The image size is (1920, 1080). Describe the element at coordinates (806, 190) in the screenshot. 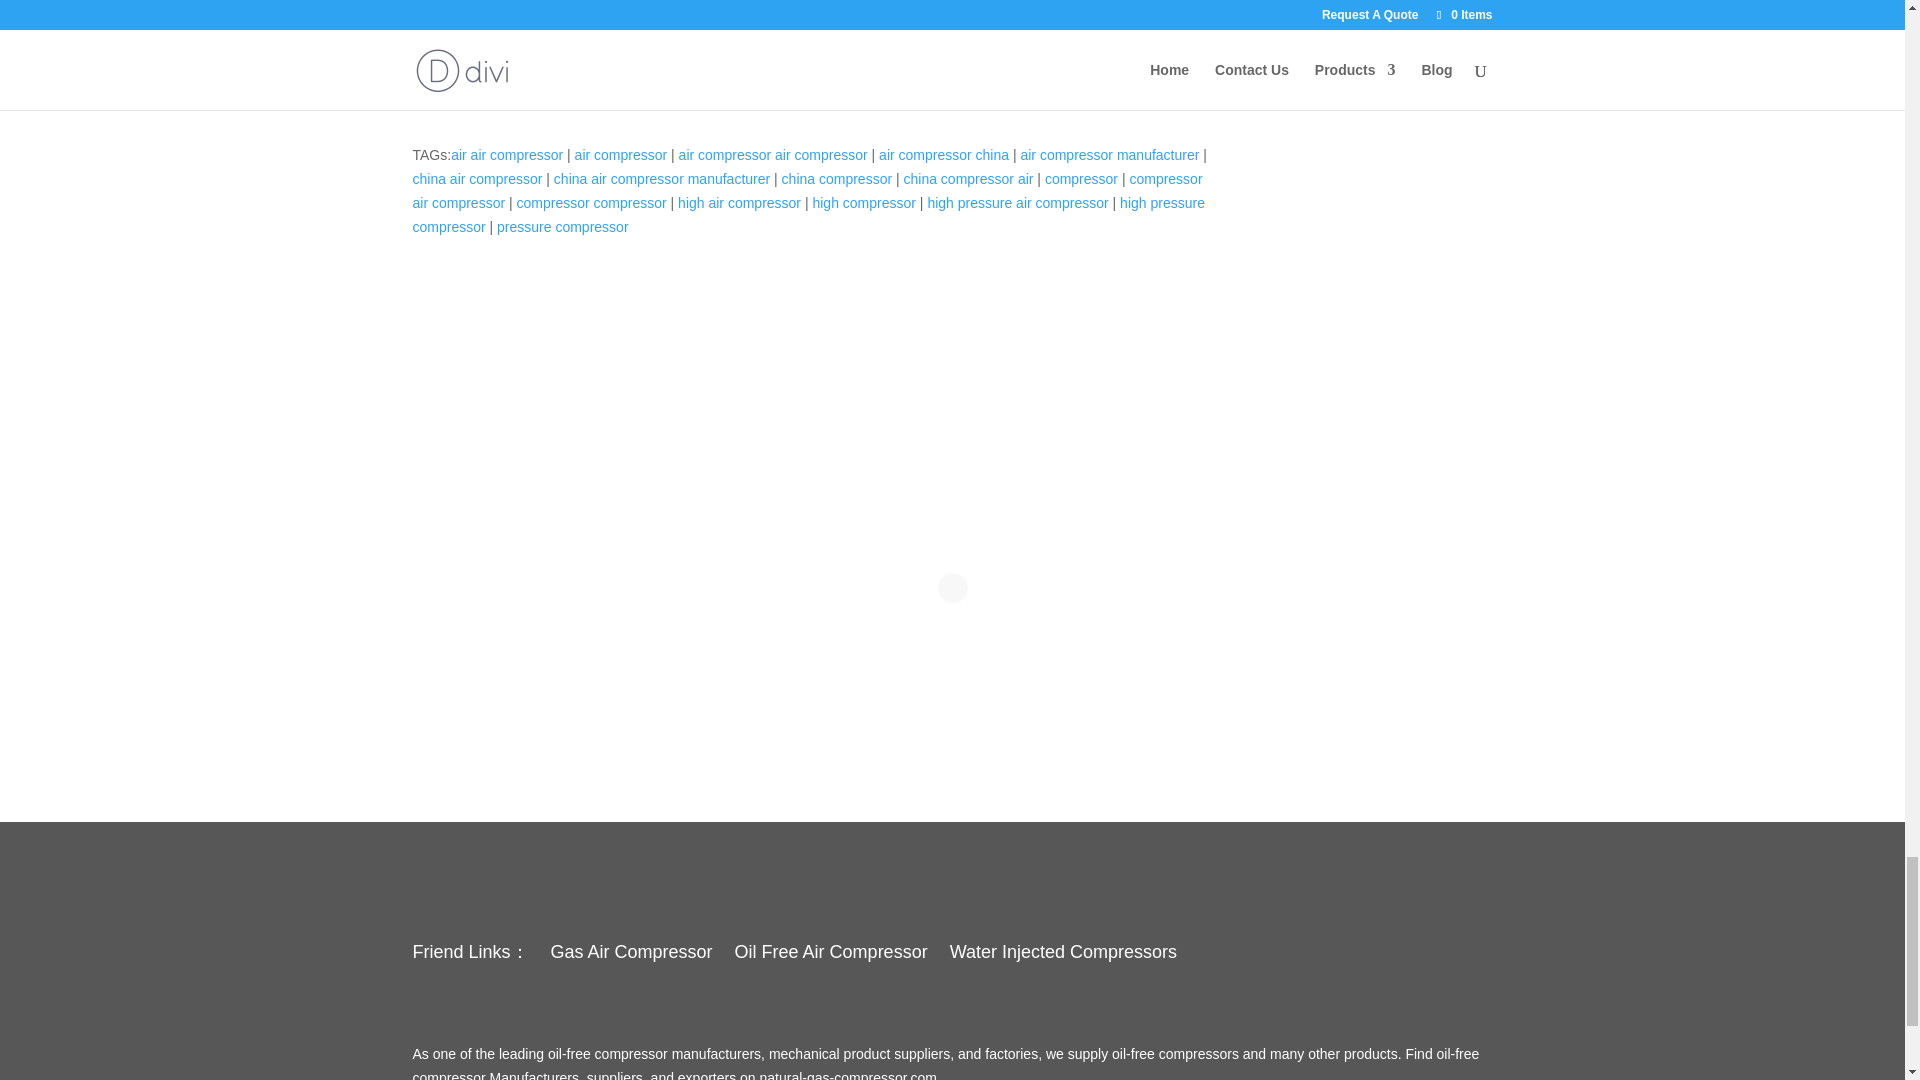

I see `compressor air compressor` at that location.